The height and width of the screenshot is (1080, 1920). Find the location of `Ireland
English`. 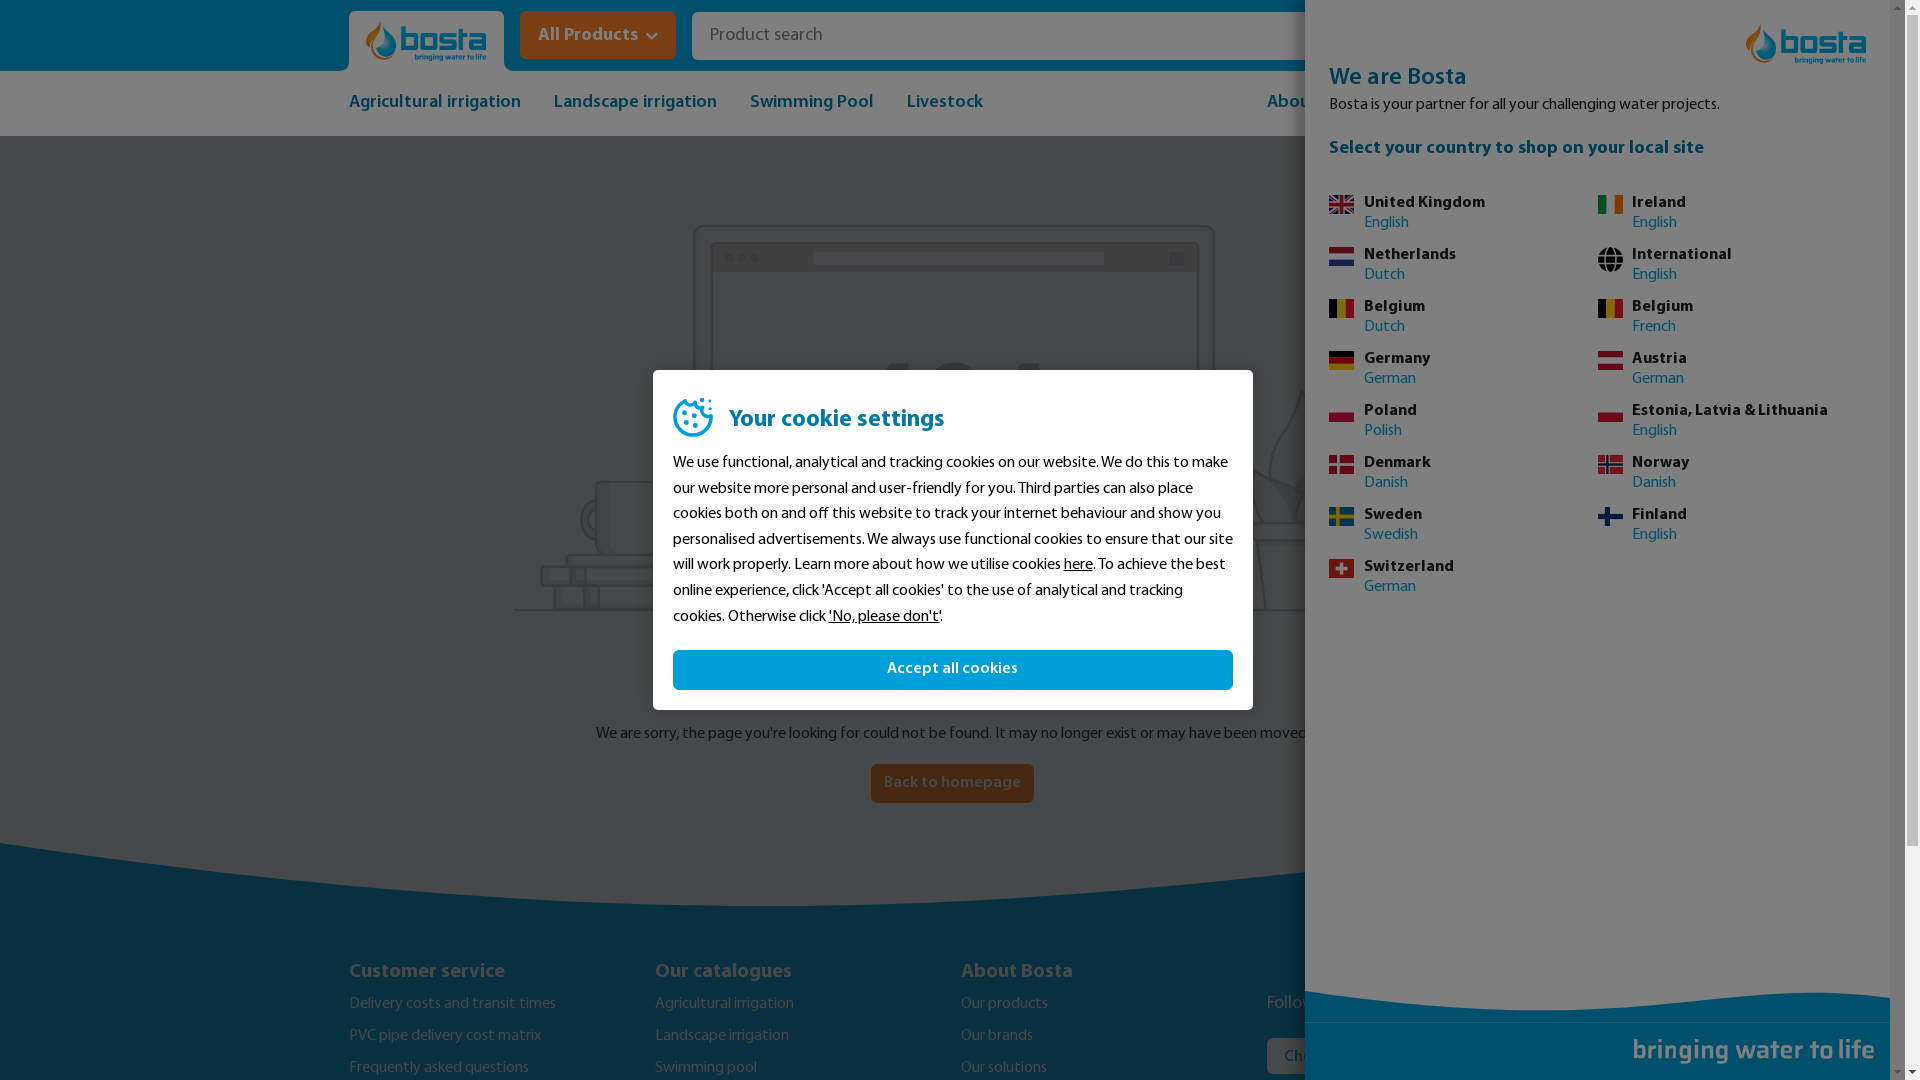

Ireland
English is located at coordinates (1732, 213).